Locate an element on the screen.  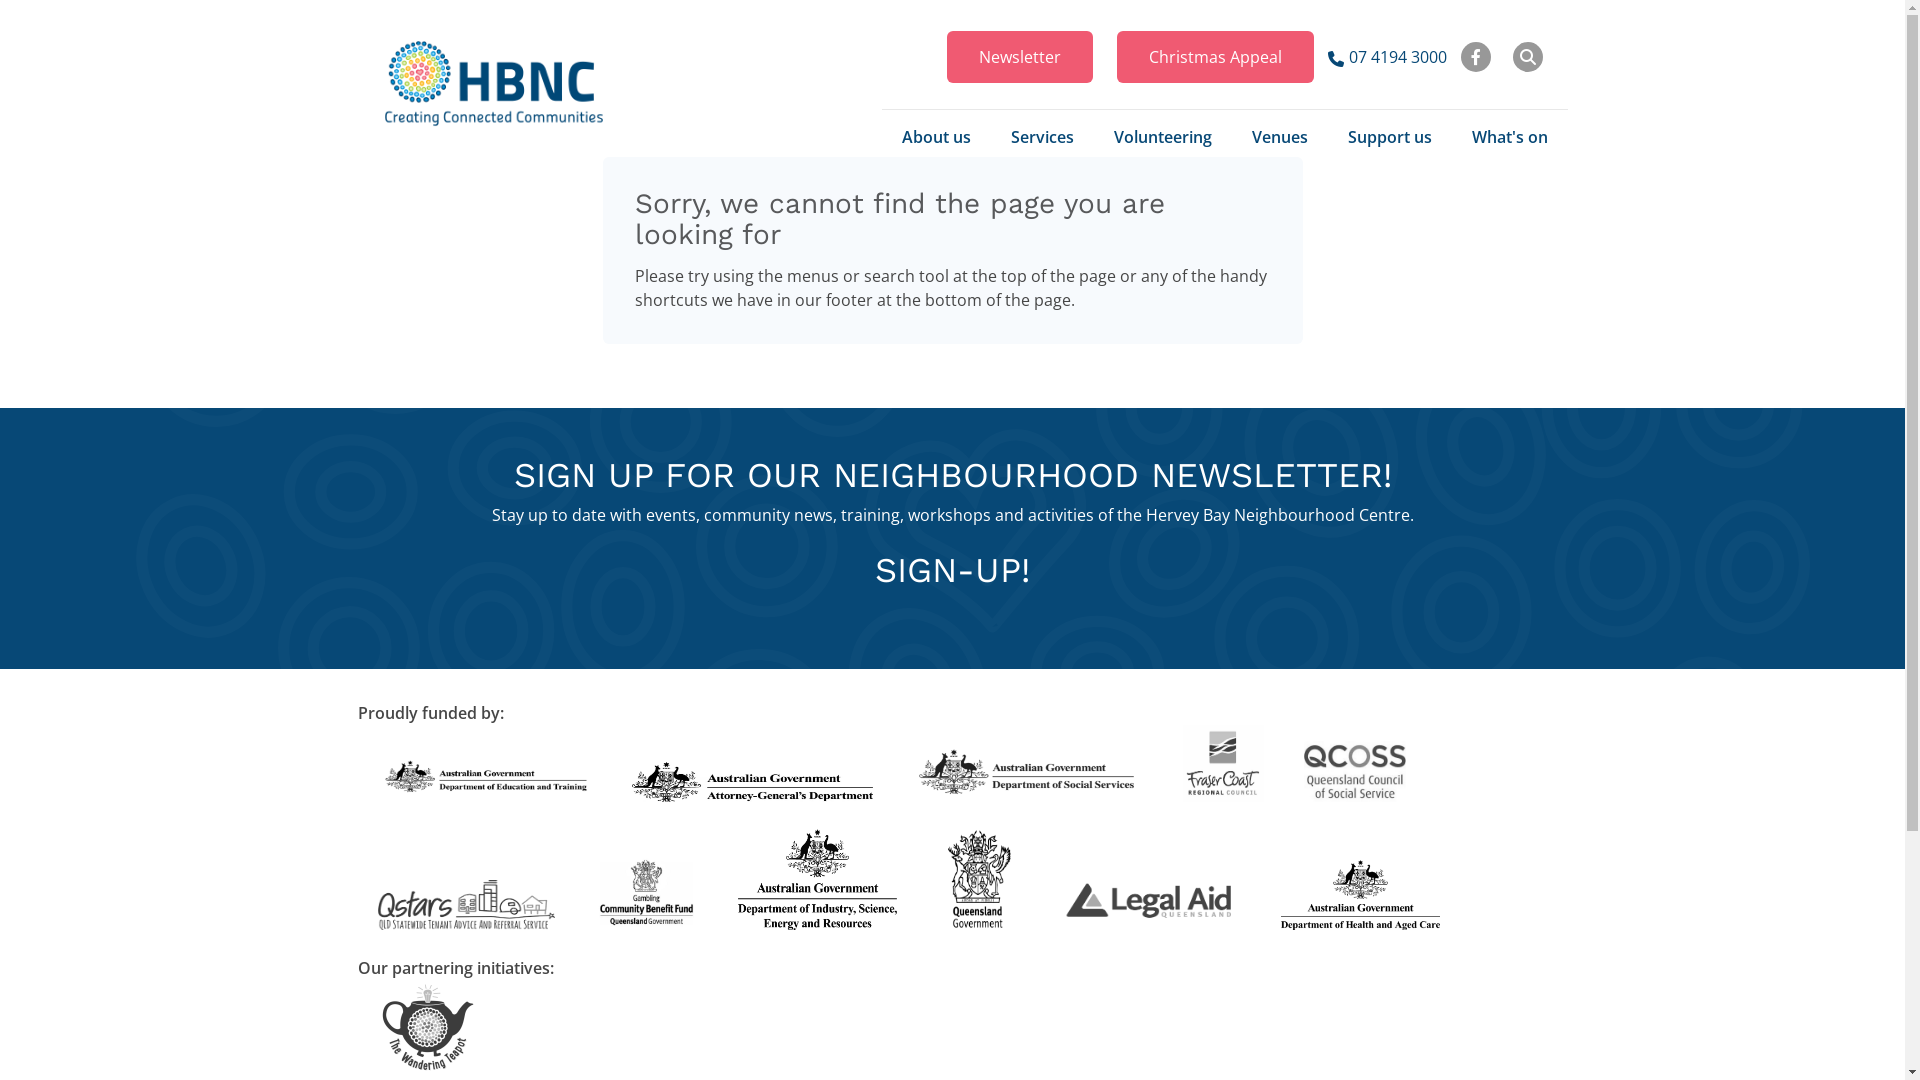
What's on is located at coordinates (1510, 137).